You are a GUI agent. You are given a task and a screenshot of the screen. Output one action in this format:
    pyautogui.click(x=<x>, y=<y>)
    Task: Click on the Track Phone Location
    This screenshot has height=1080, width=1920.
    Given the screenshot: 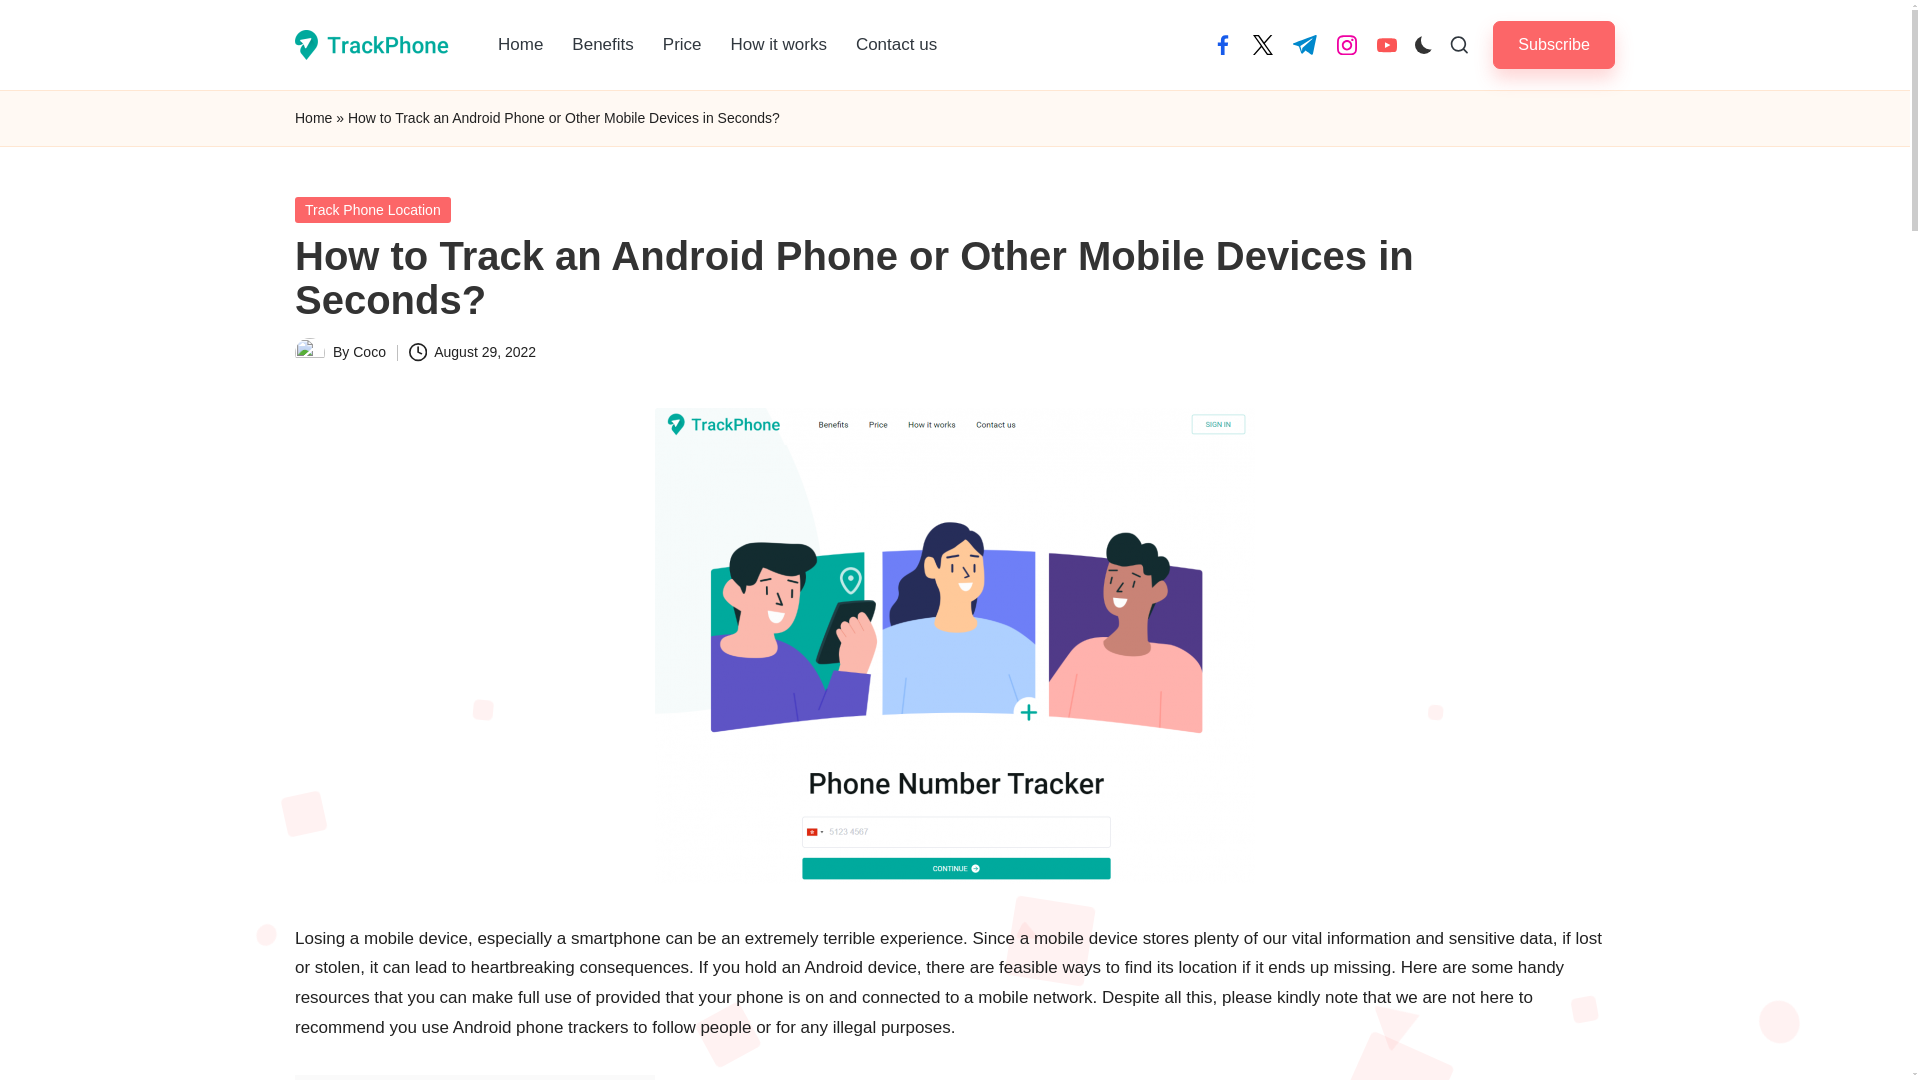 What is the action you would take?
    pyautogui.click(x=373, y=208)
    